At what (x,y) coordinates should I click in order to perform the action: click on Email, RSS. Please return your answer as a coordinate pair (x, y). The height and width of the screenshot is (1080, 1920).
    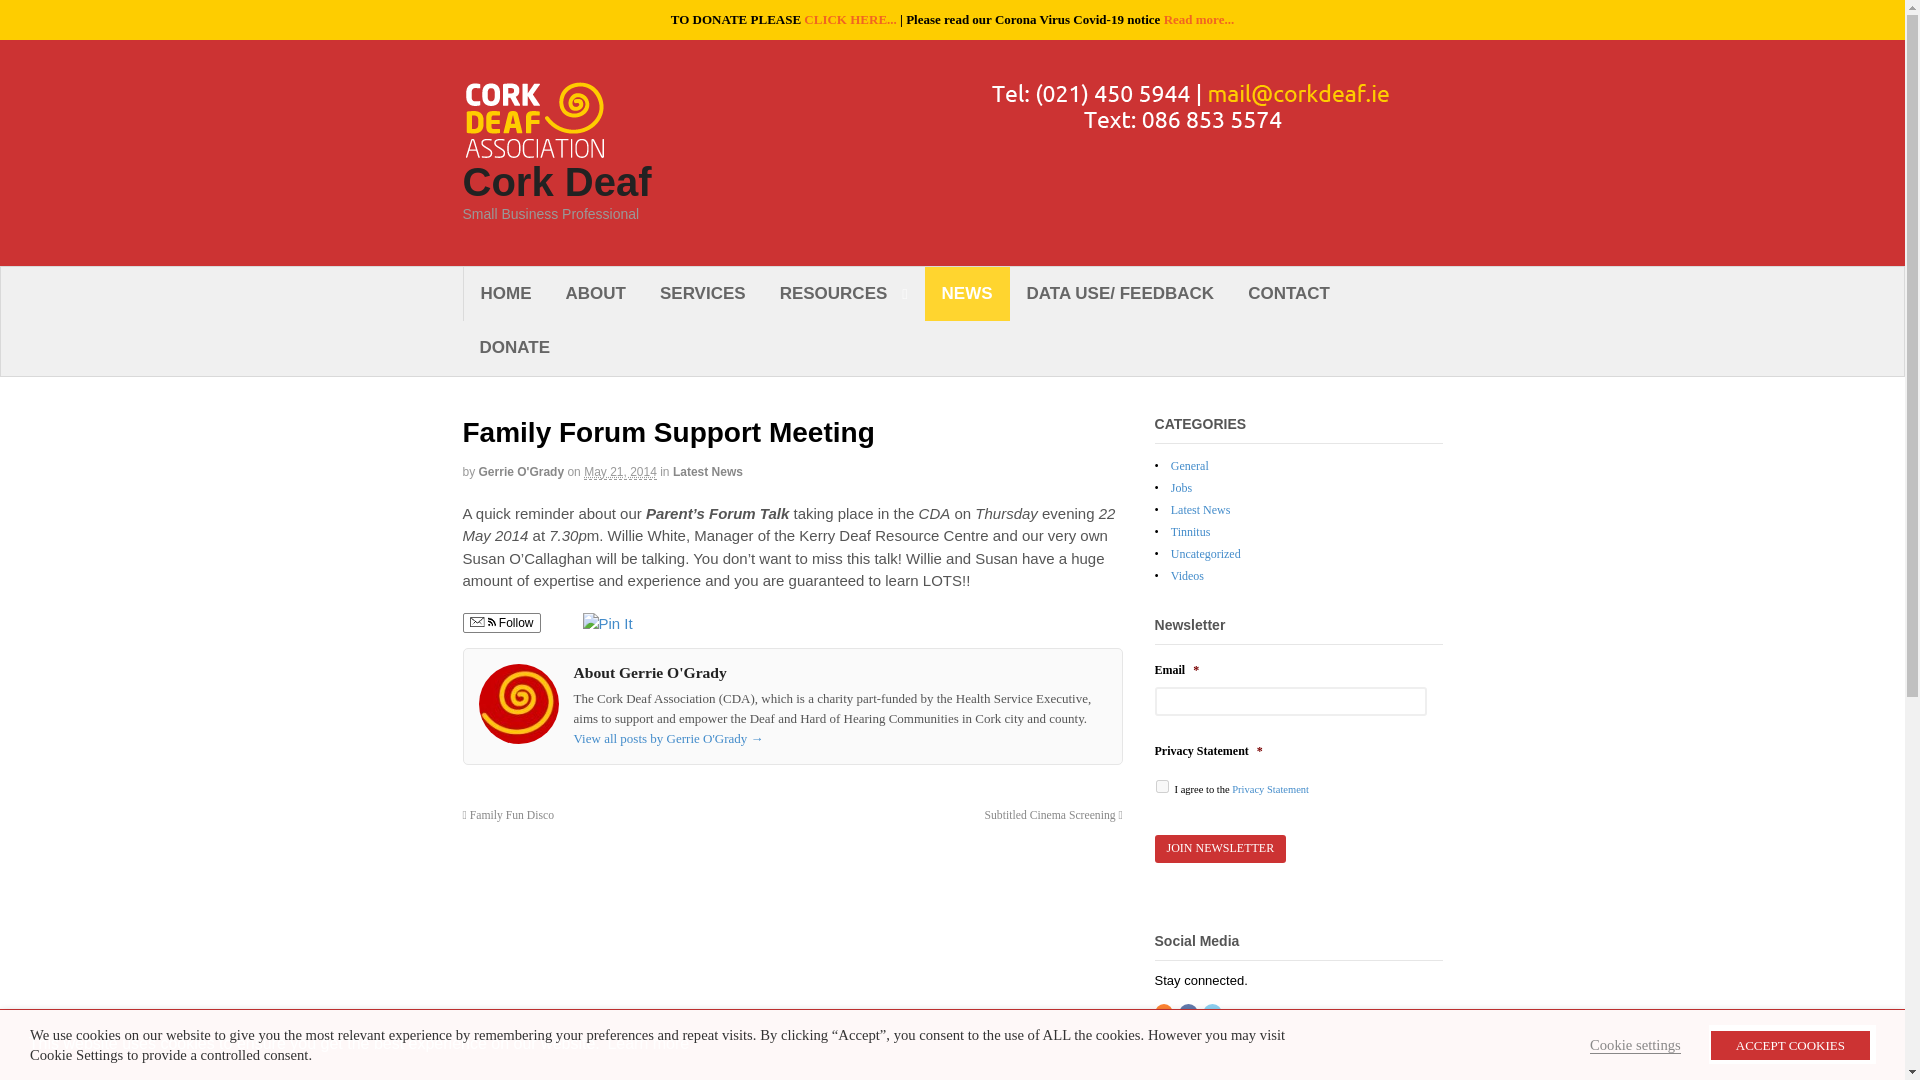
    Looking at the image, I should click on (482, 622).